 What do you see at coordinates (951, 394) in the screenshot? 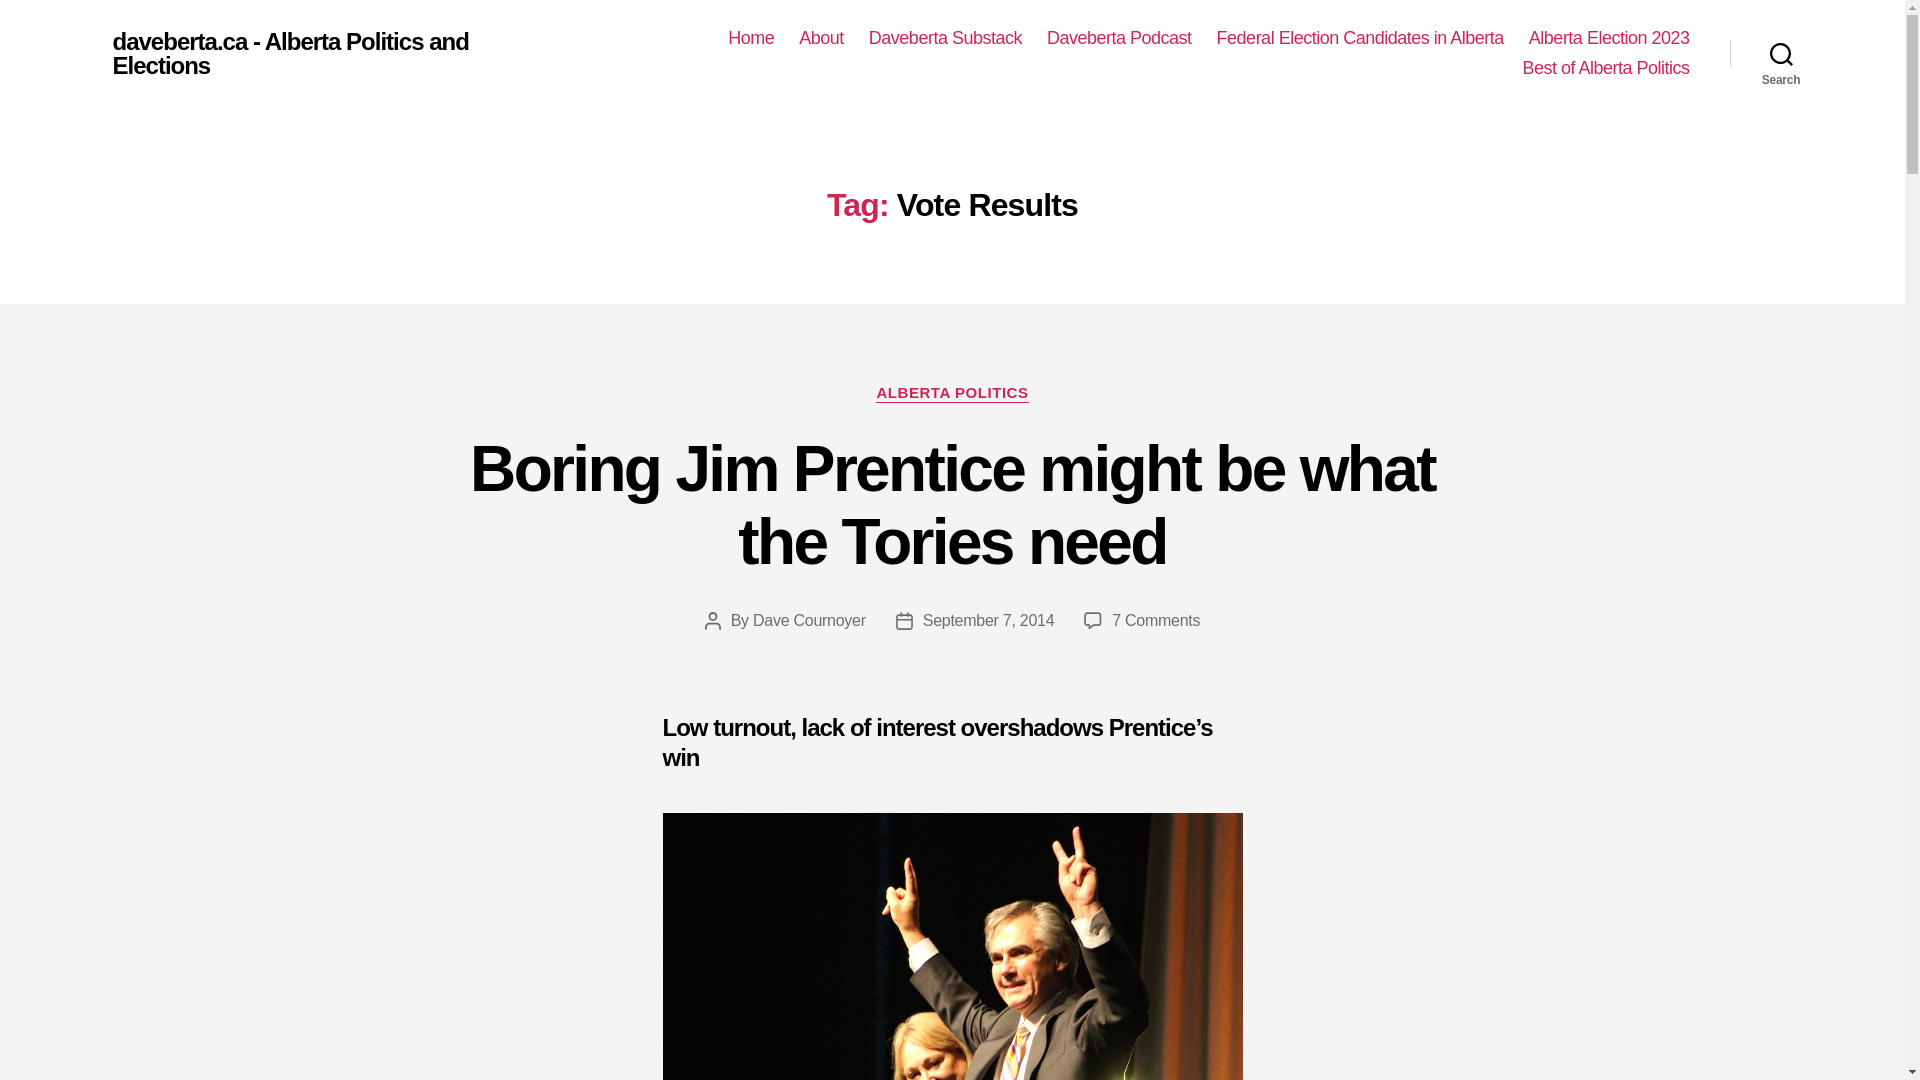
I see `ALBERTA POLITICS` at bounding box center [951, 394].